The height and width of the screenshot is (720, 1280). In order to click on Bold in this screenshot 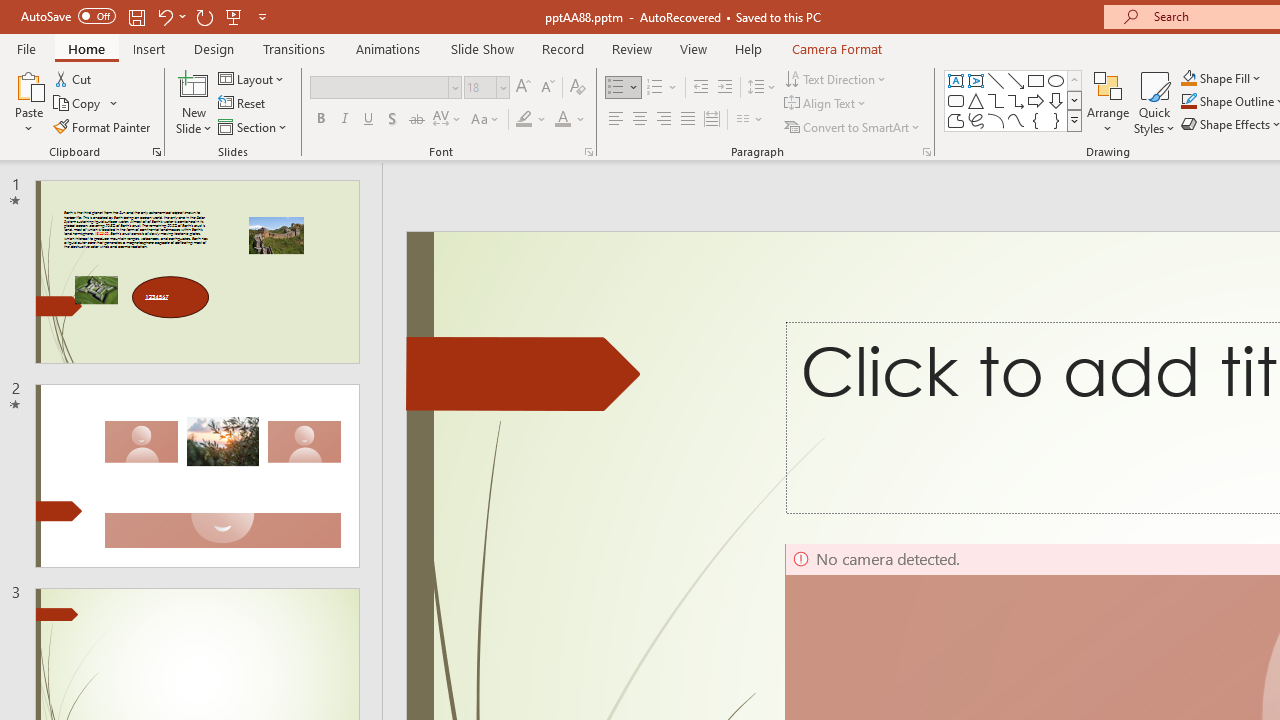, I will do `click(320, 120)`.